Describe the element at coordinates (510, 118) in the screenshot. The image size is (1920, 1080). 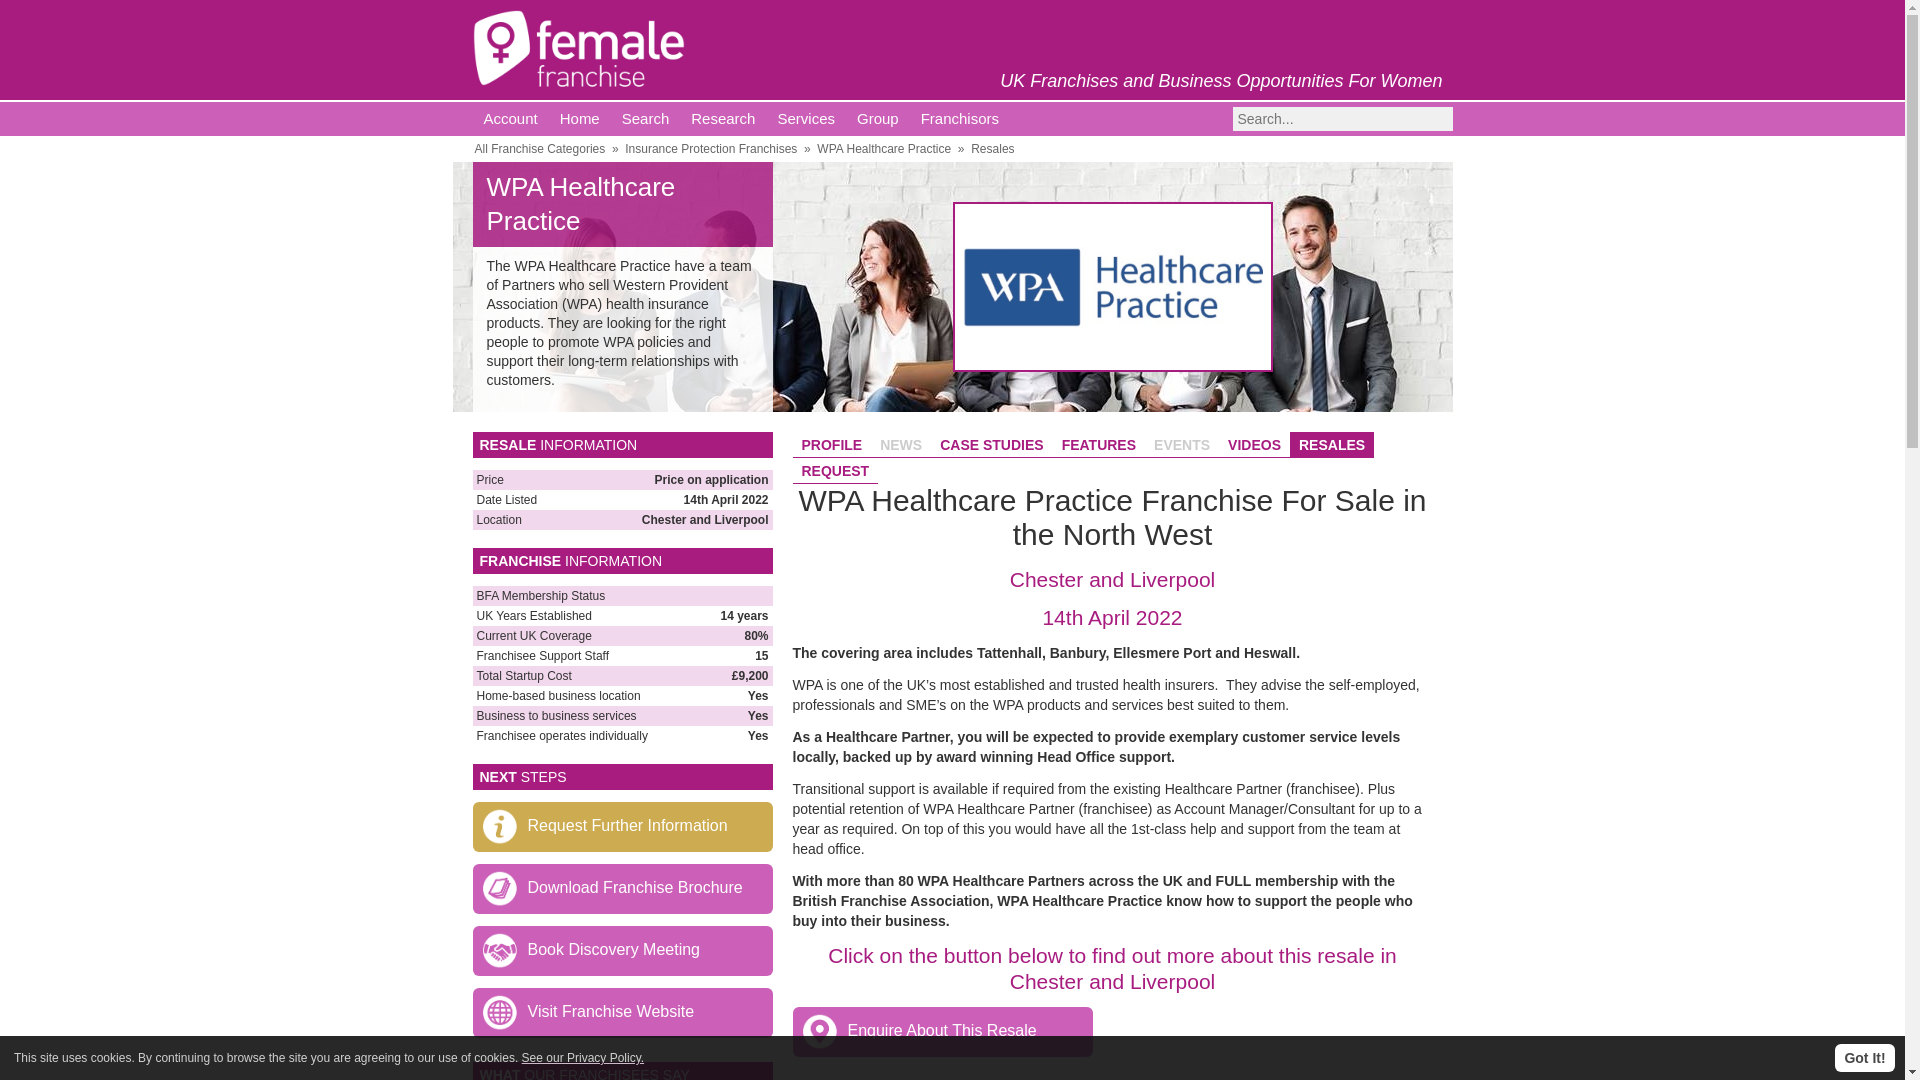
I see `Account` at that location.